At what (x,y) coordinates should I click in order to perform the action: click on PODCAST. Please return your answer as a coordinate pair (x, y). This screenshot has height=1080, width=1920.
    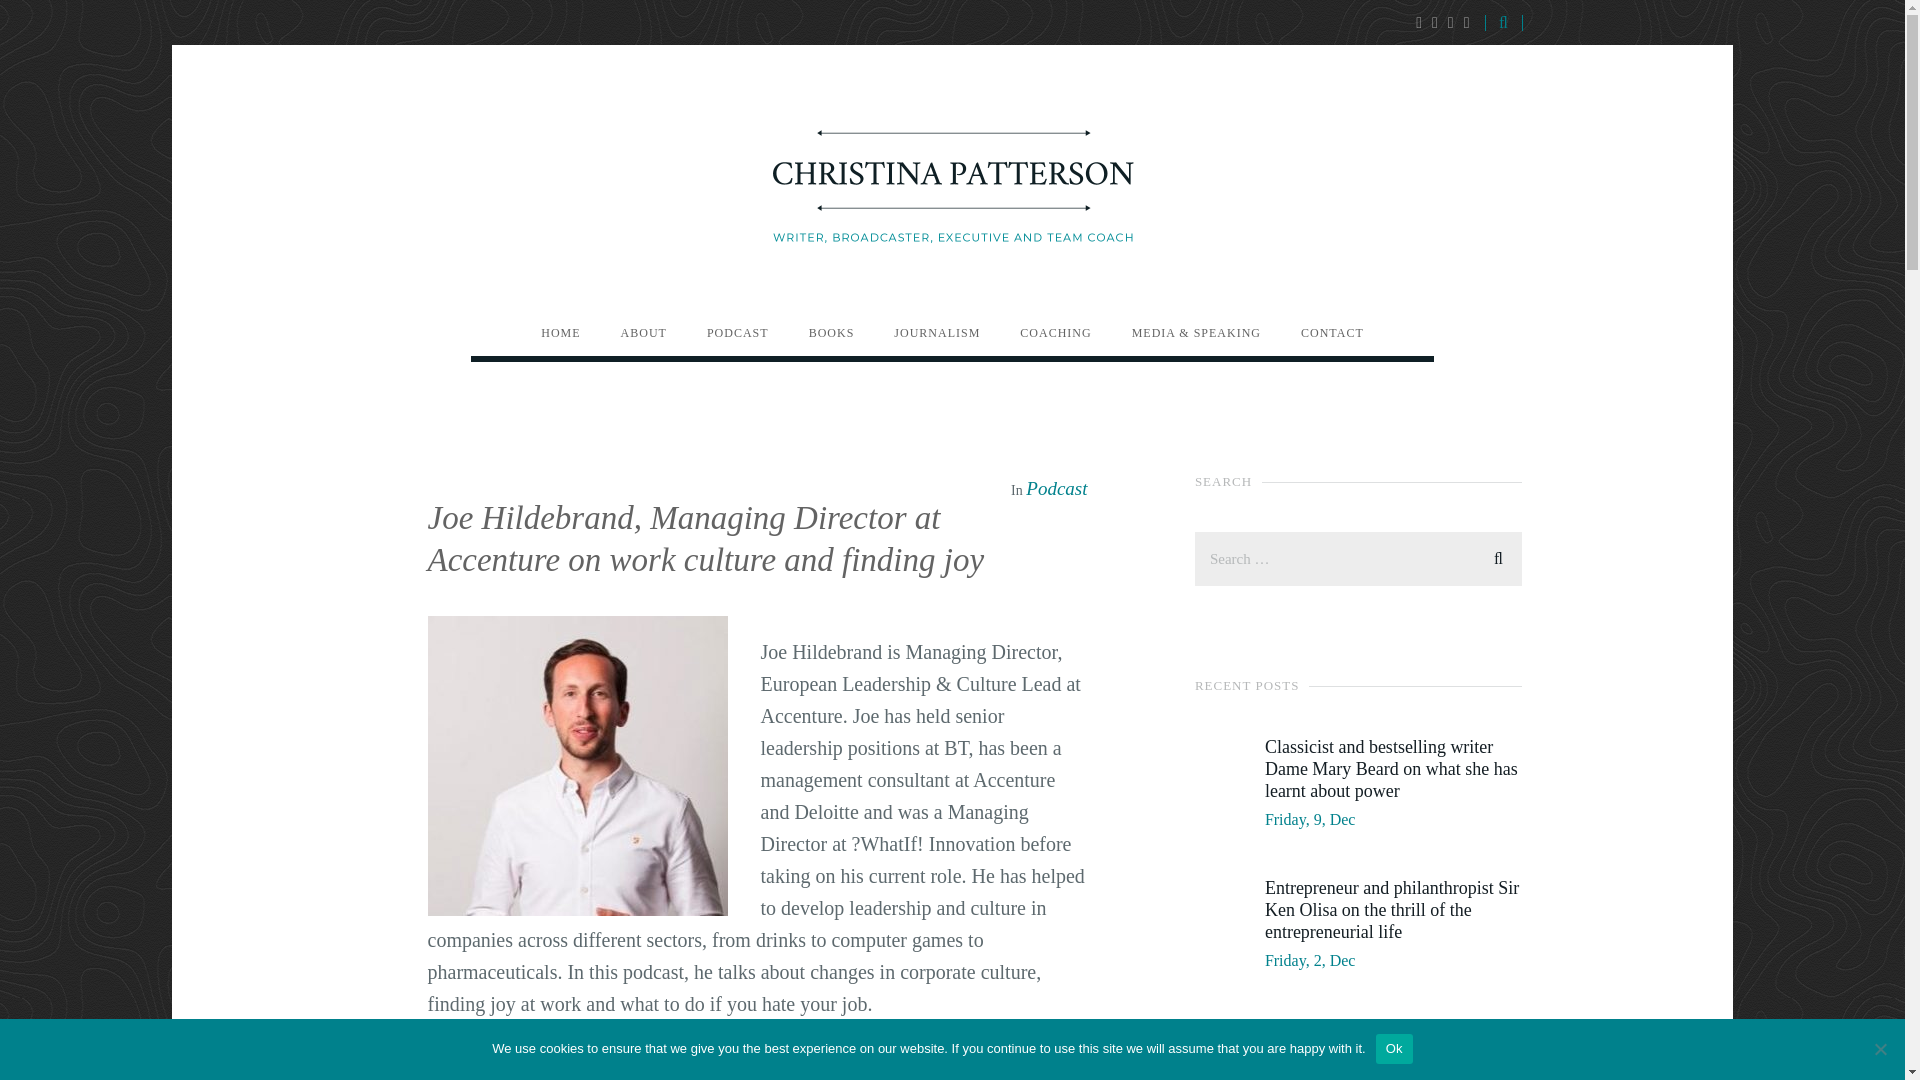
    Looking at the image, I should click on (738, 332).